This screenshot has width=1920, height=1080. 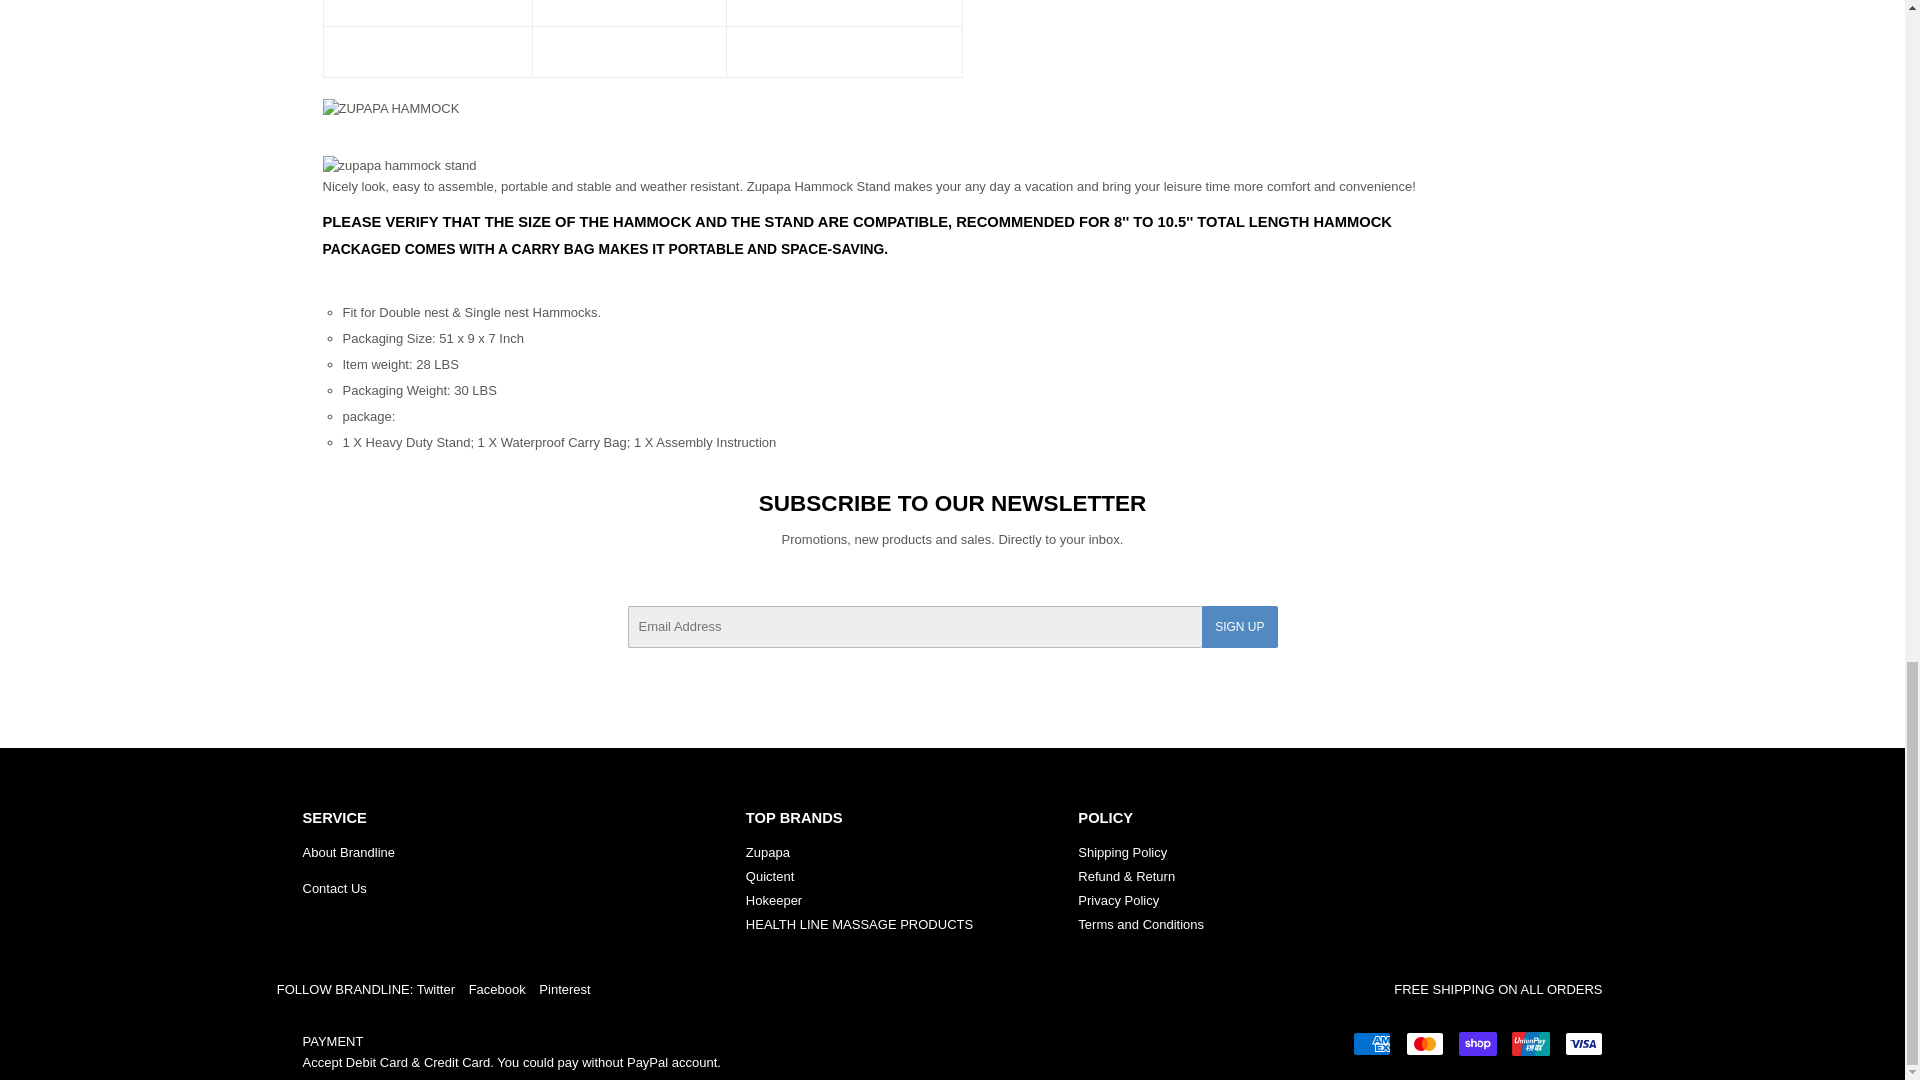 I want to click on Contact, so click(x=334, y=888).